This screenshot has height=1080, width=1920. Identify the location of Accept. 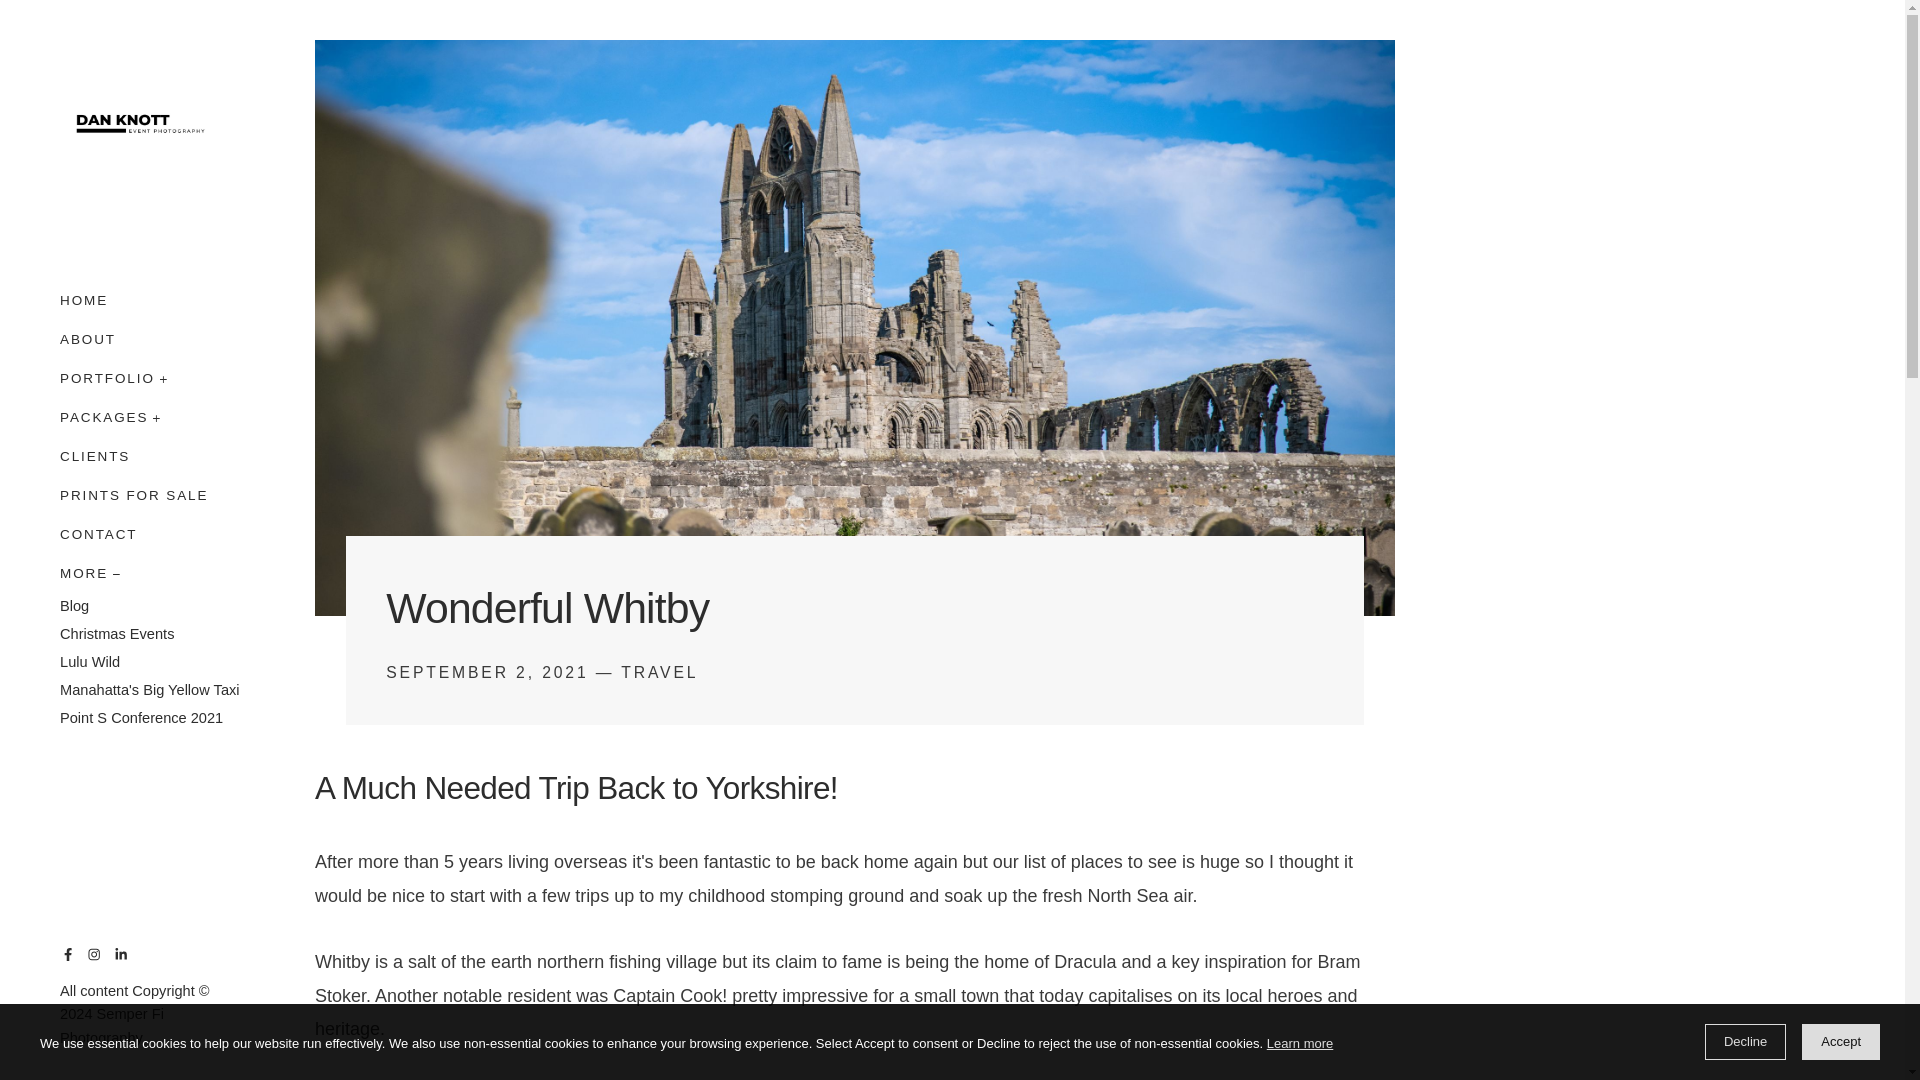
(1840, 1041).